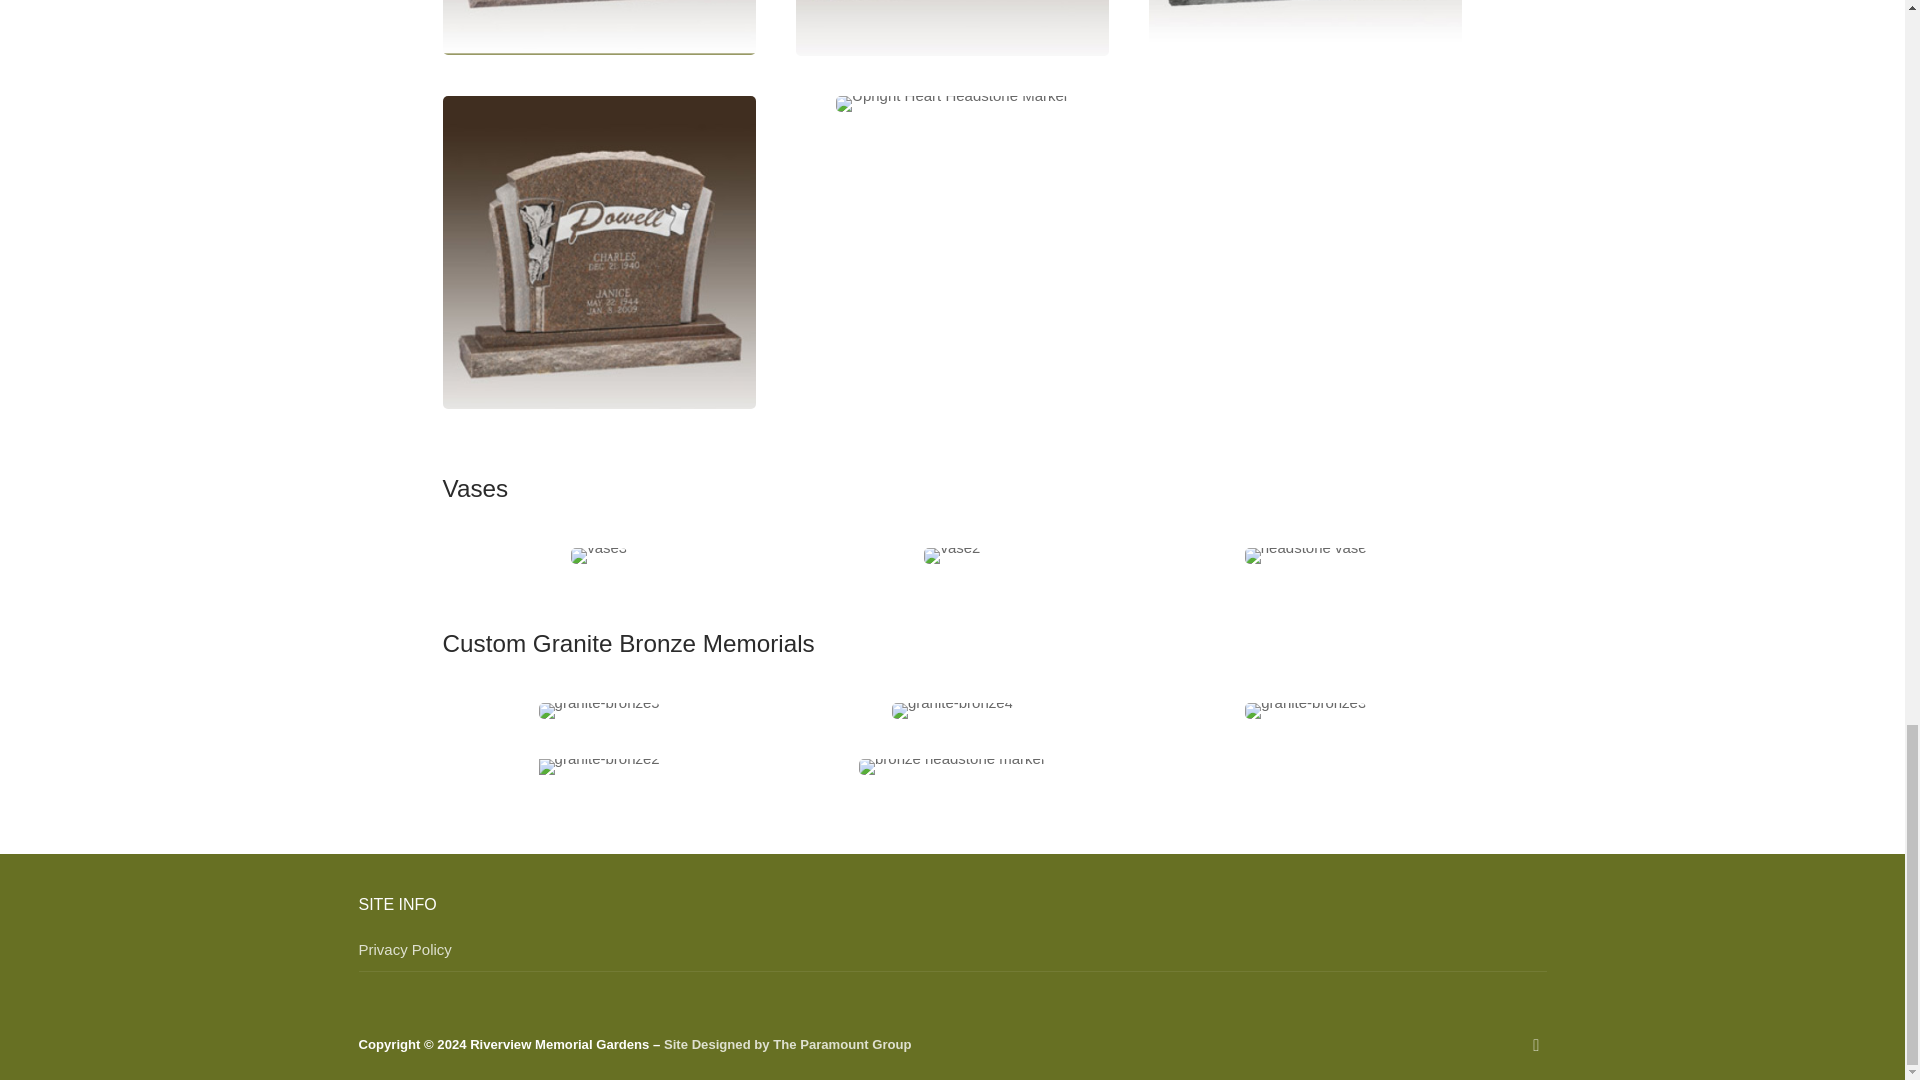 The height and width of the screenshot is (1080, 1920). I want to click on vase3, so click(598, 555).